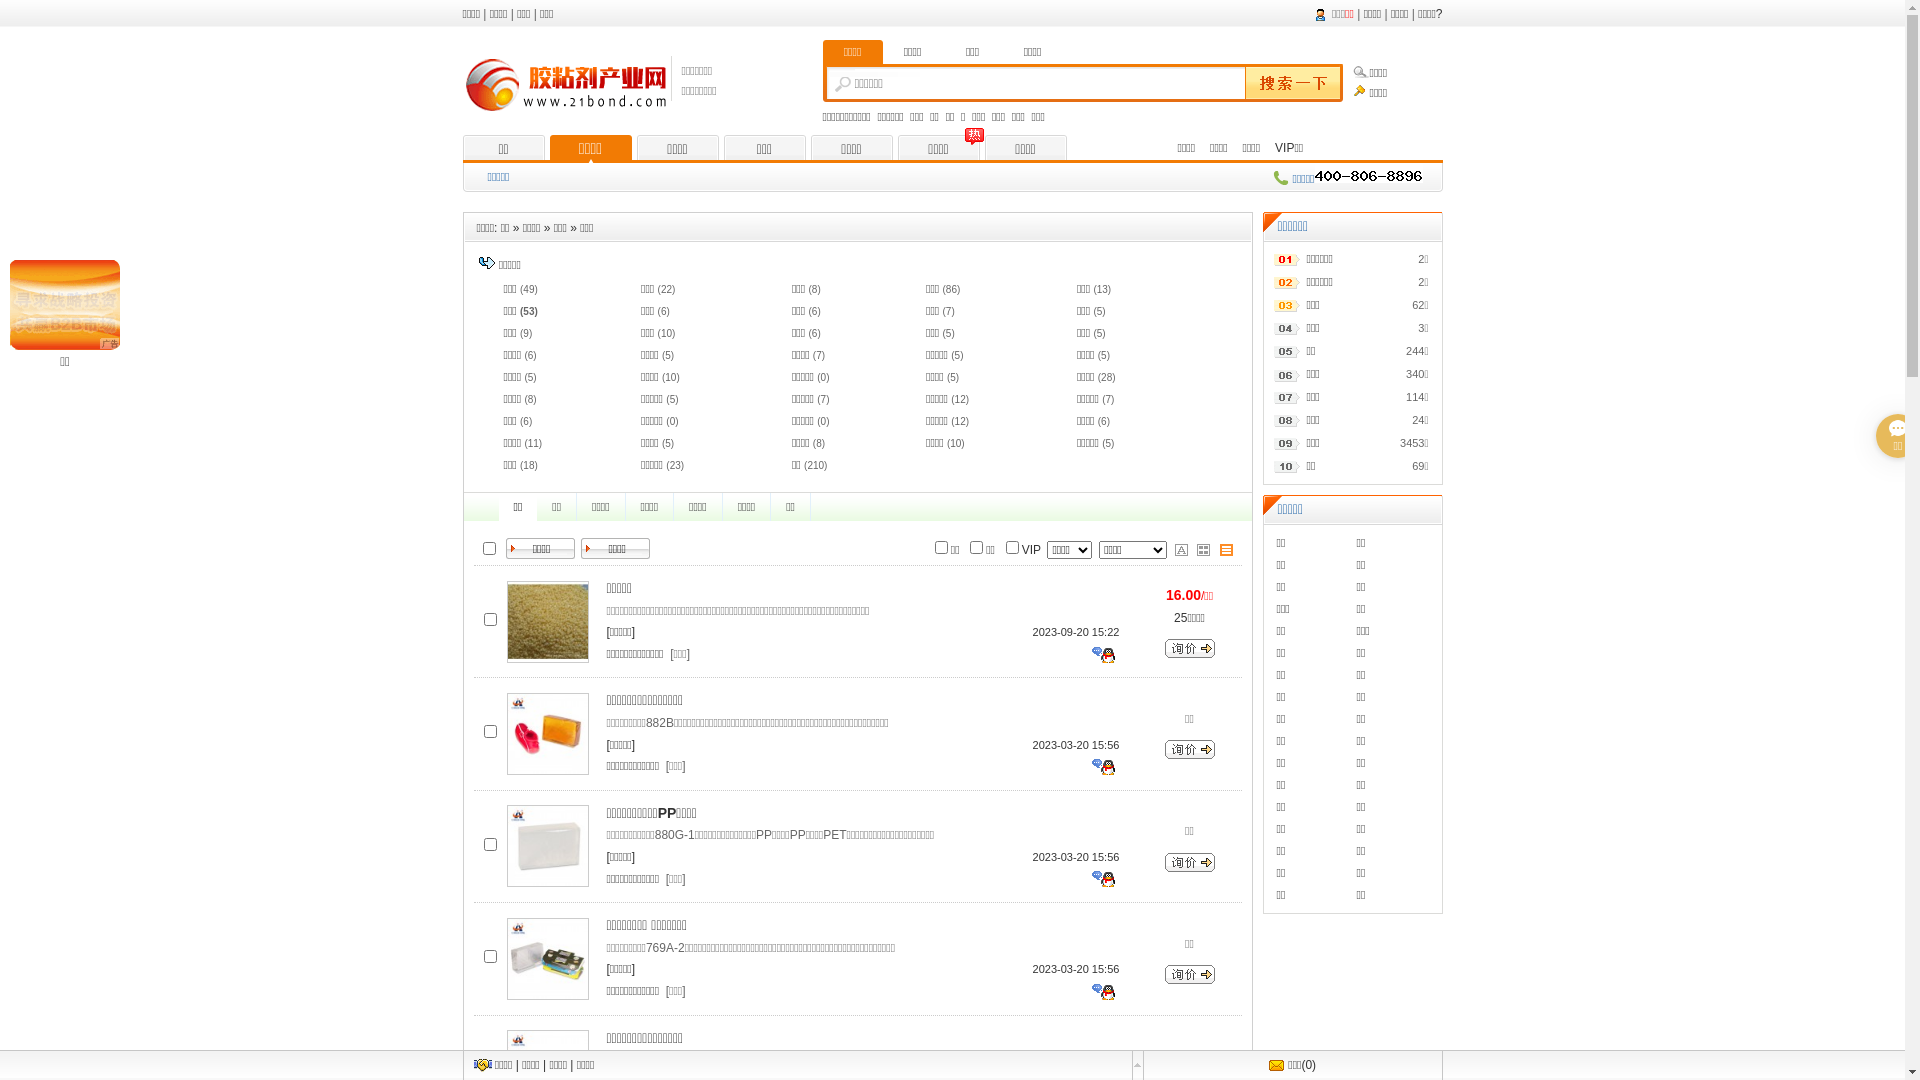  I want to click on 1037, so click(490, 844).